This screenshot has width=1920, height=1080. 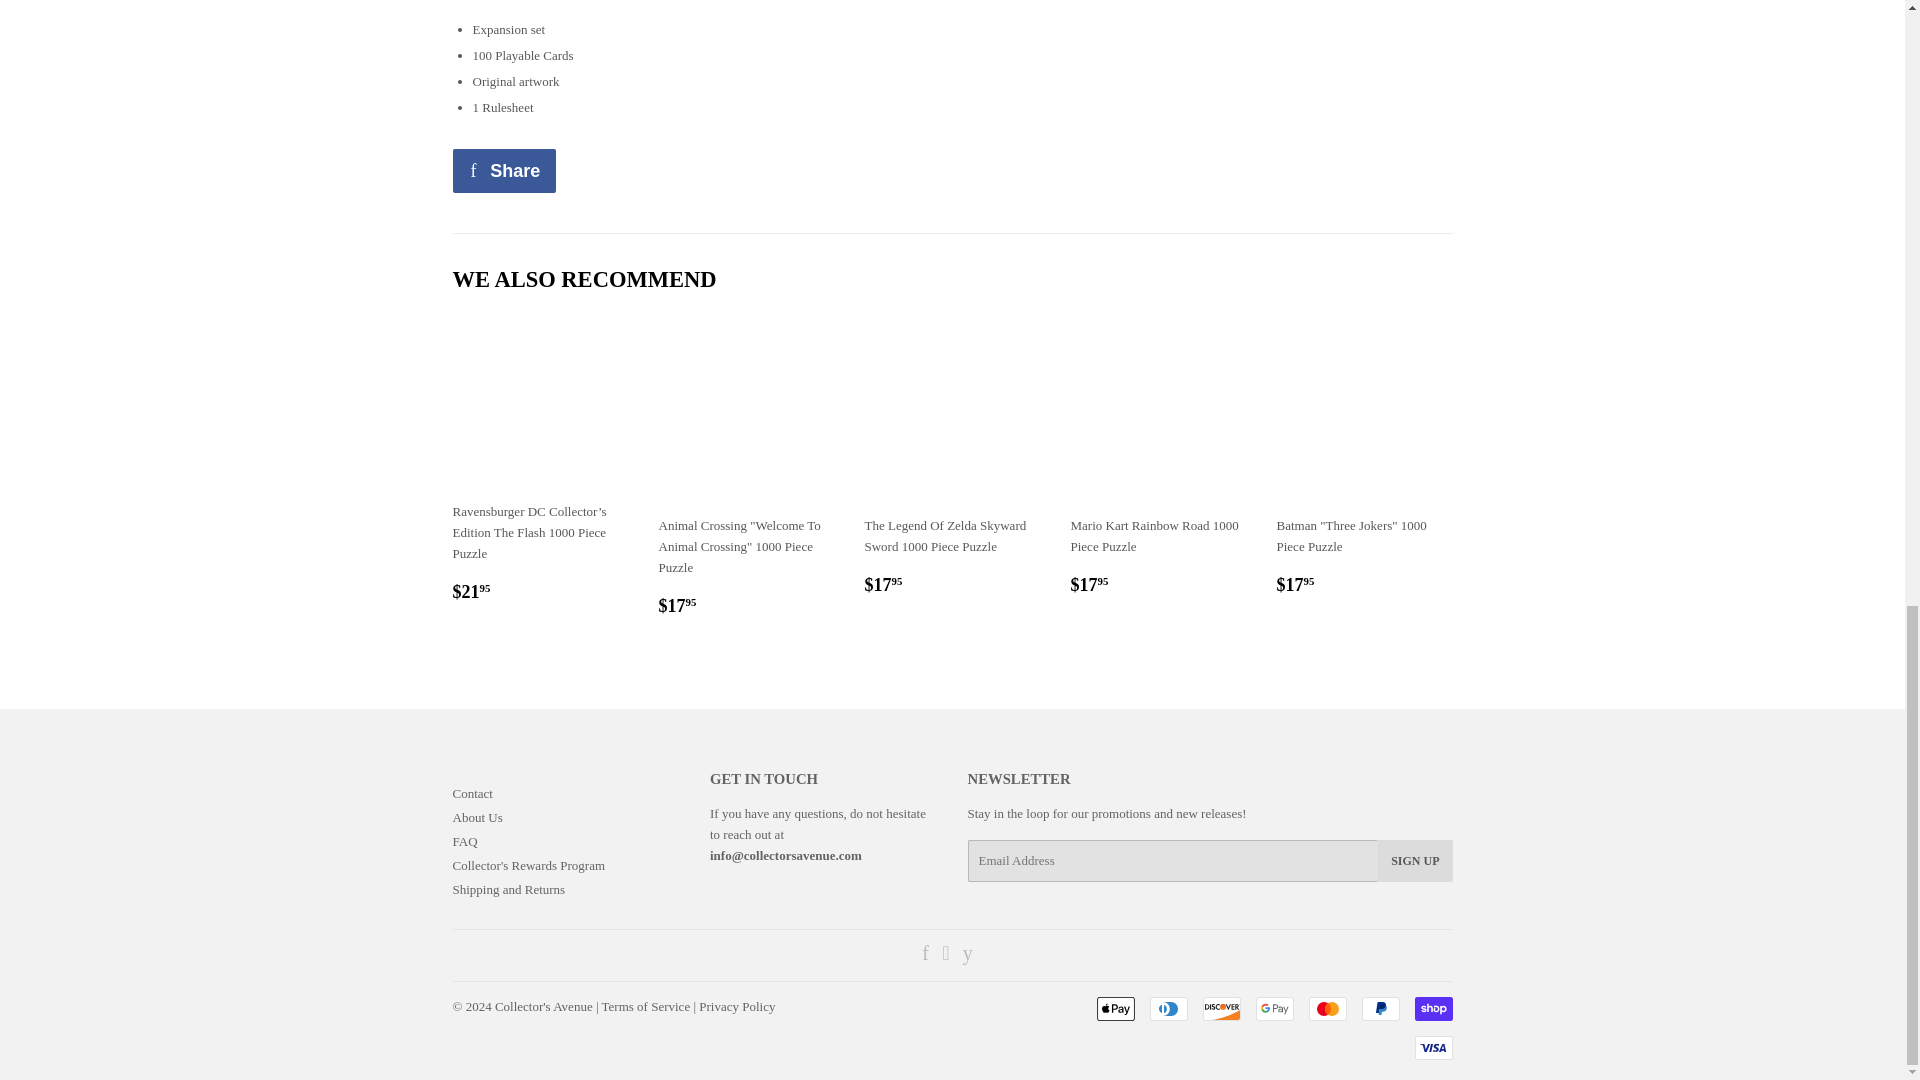 I want to click on Discover, so click(x=1220, y=1008).